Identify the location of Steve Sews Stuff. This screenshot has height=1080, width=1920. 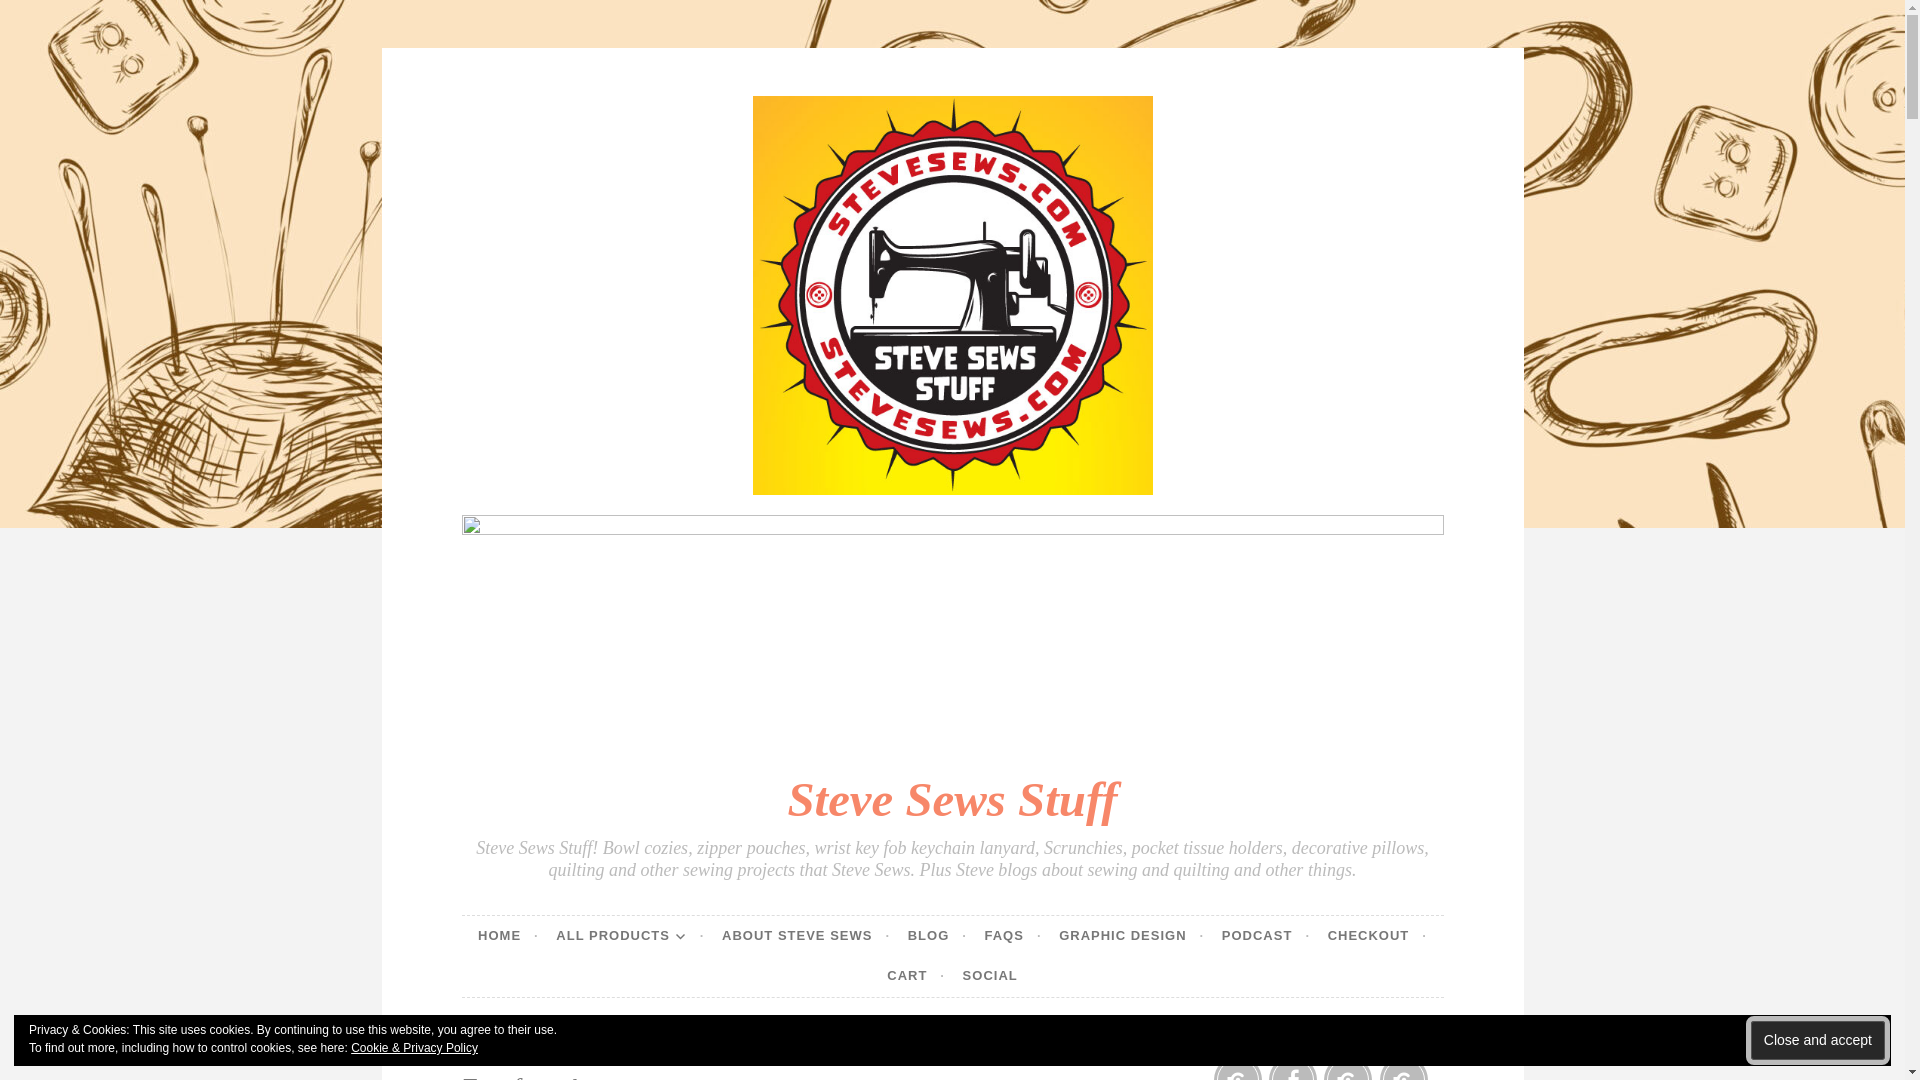
(952, 800).